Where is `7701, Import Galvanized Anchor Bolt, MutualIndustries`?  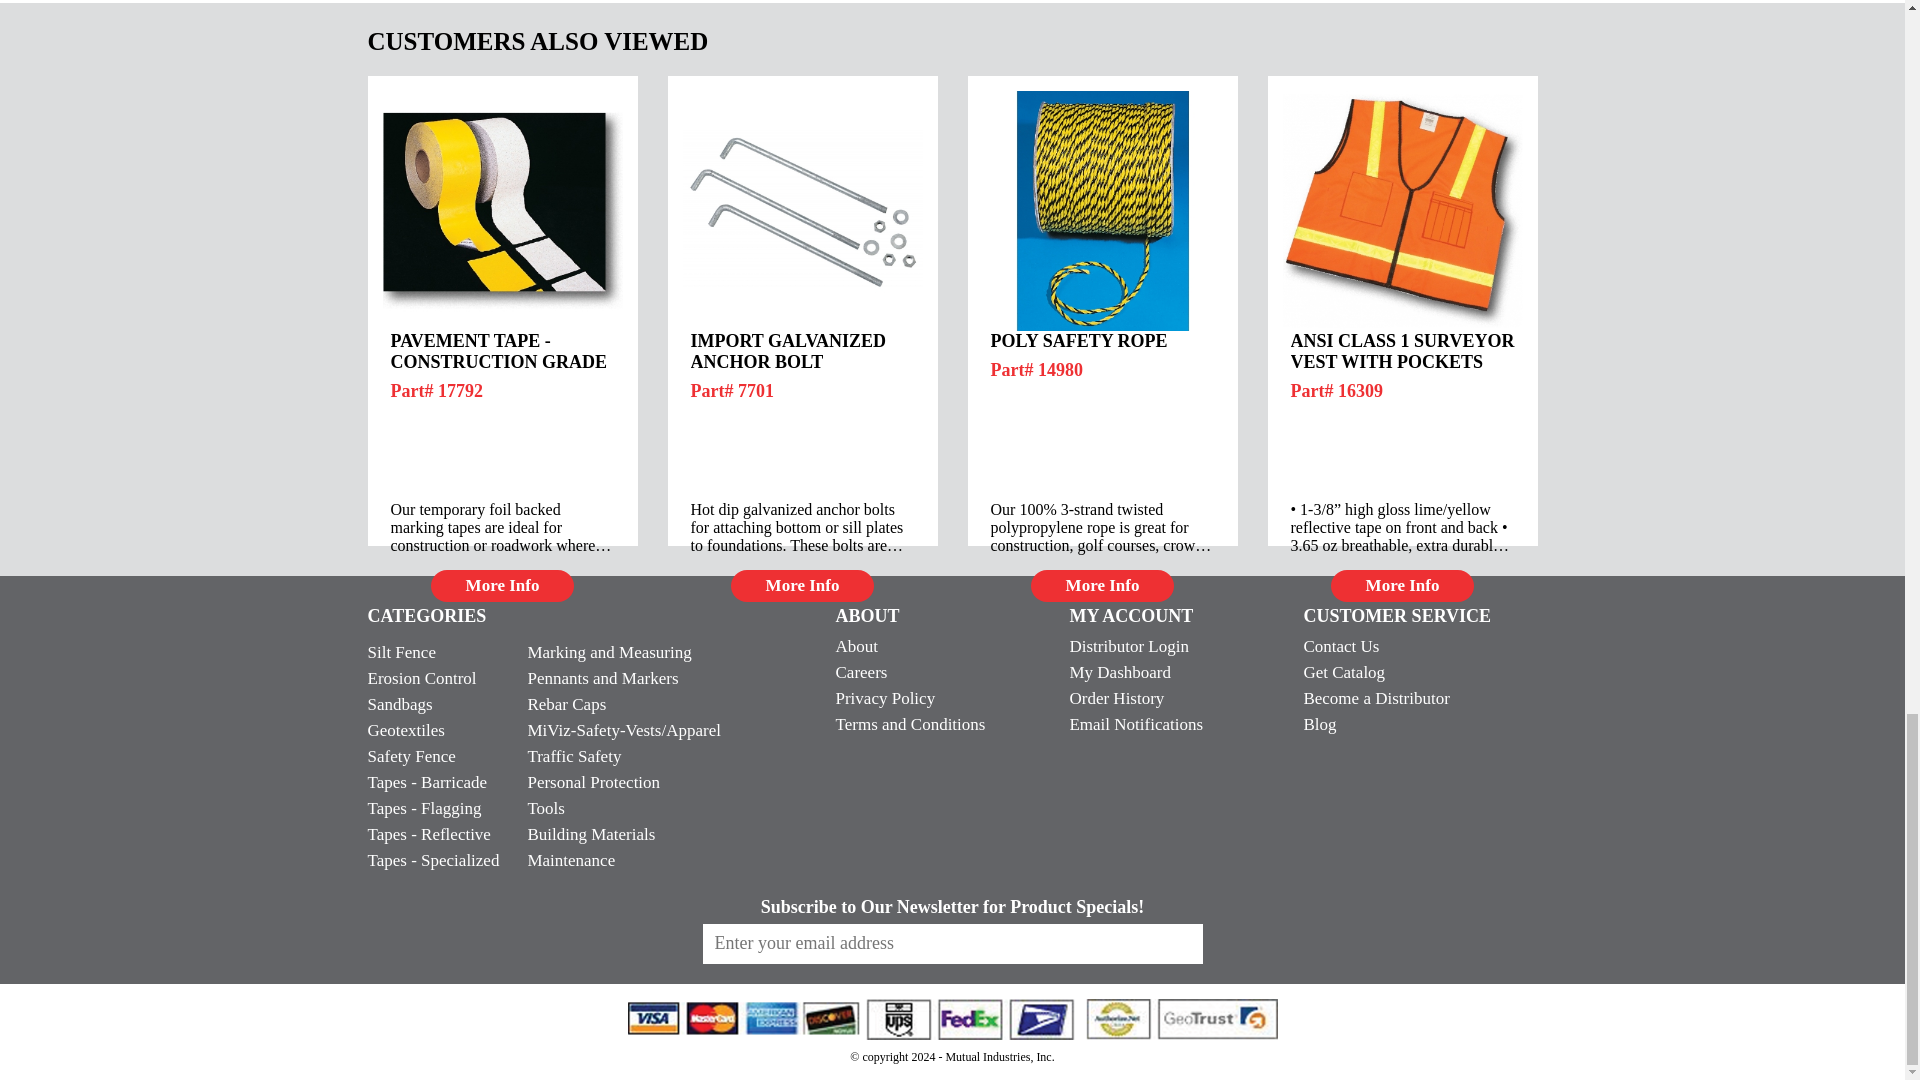 7701, Import Galvanized Anchor Bolt, MutualIndustries is located at coordinates (801, 210).